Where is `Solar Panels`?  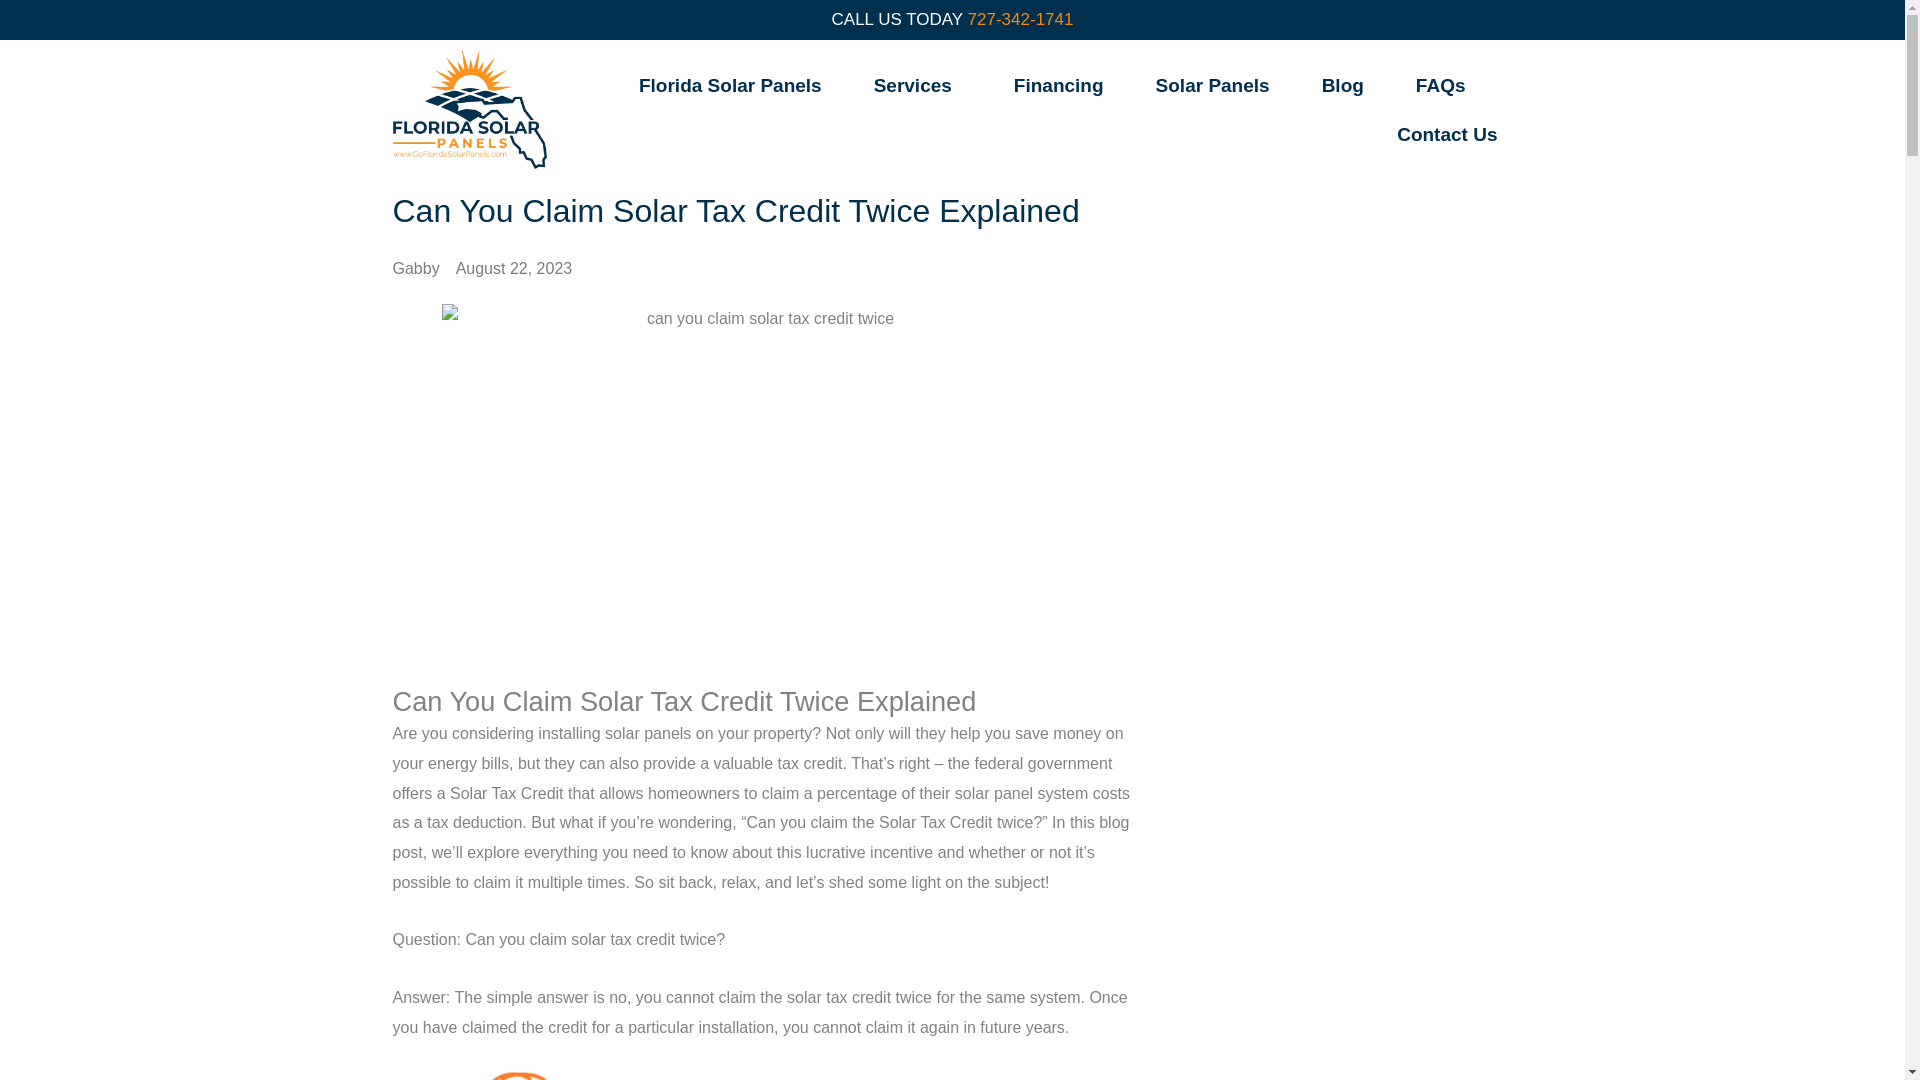 Solar Panels is located at coordinates (1212, 85).